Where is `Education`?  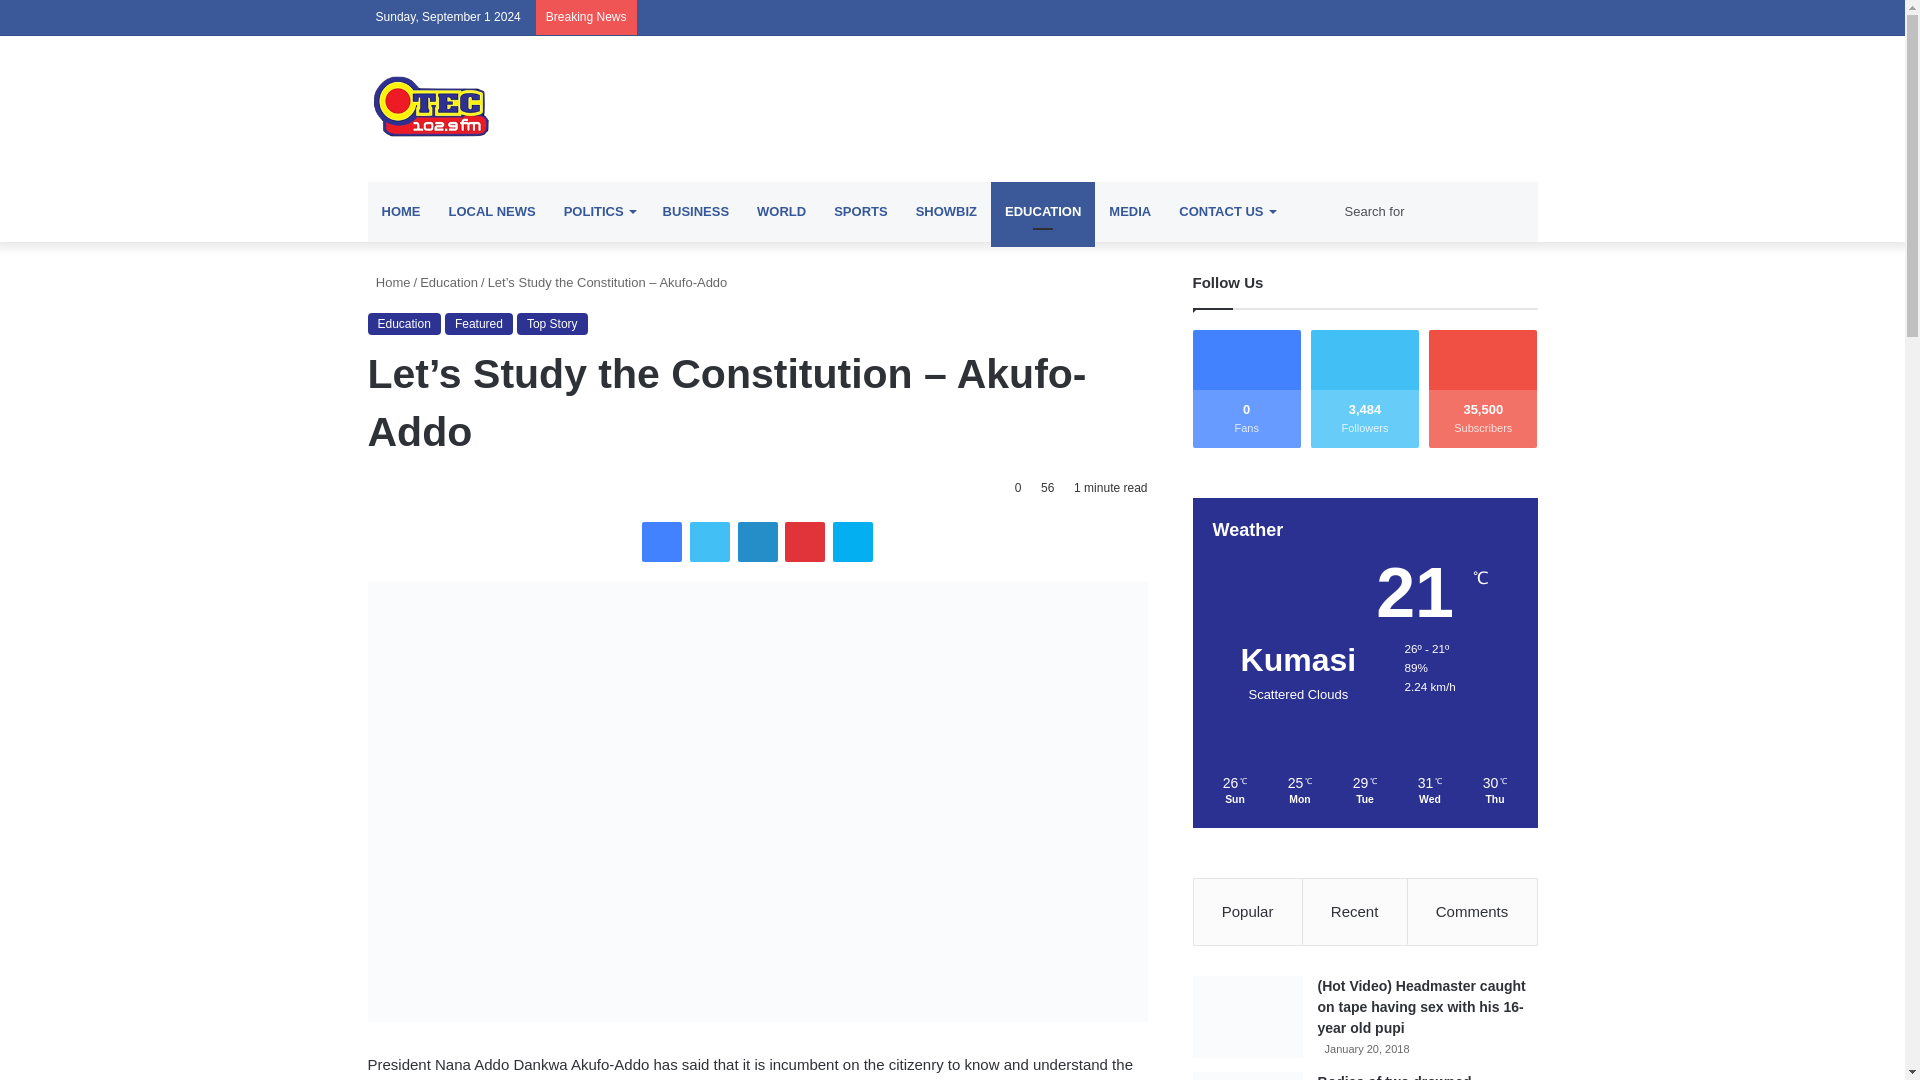
Education is located at coordinates (449, 282).